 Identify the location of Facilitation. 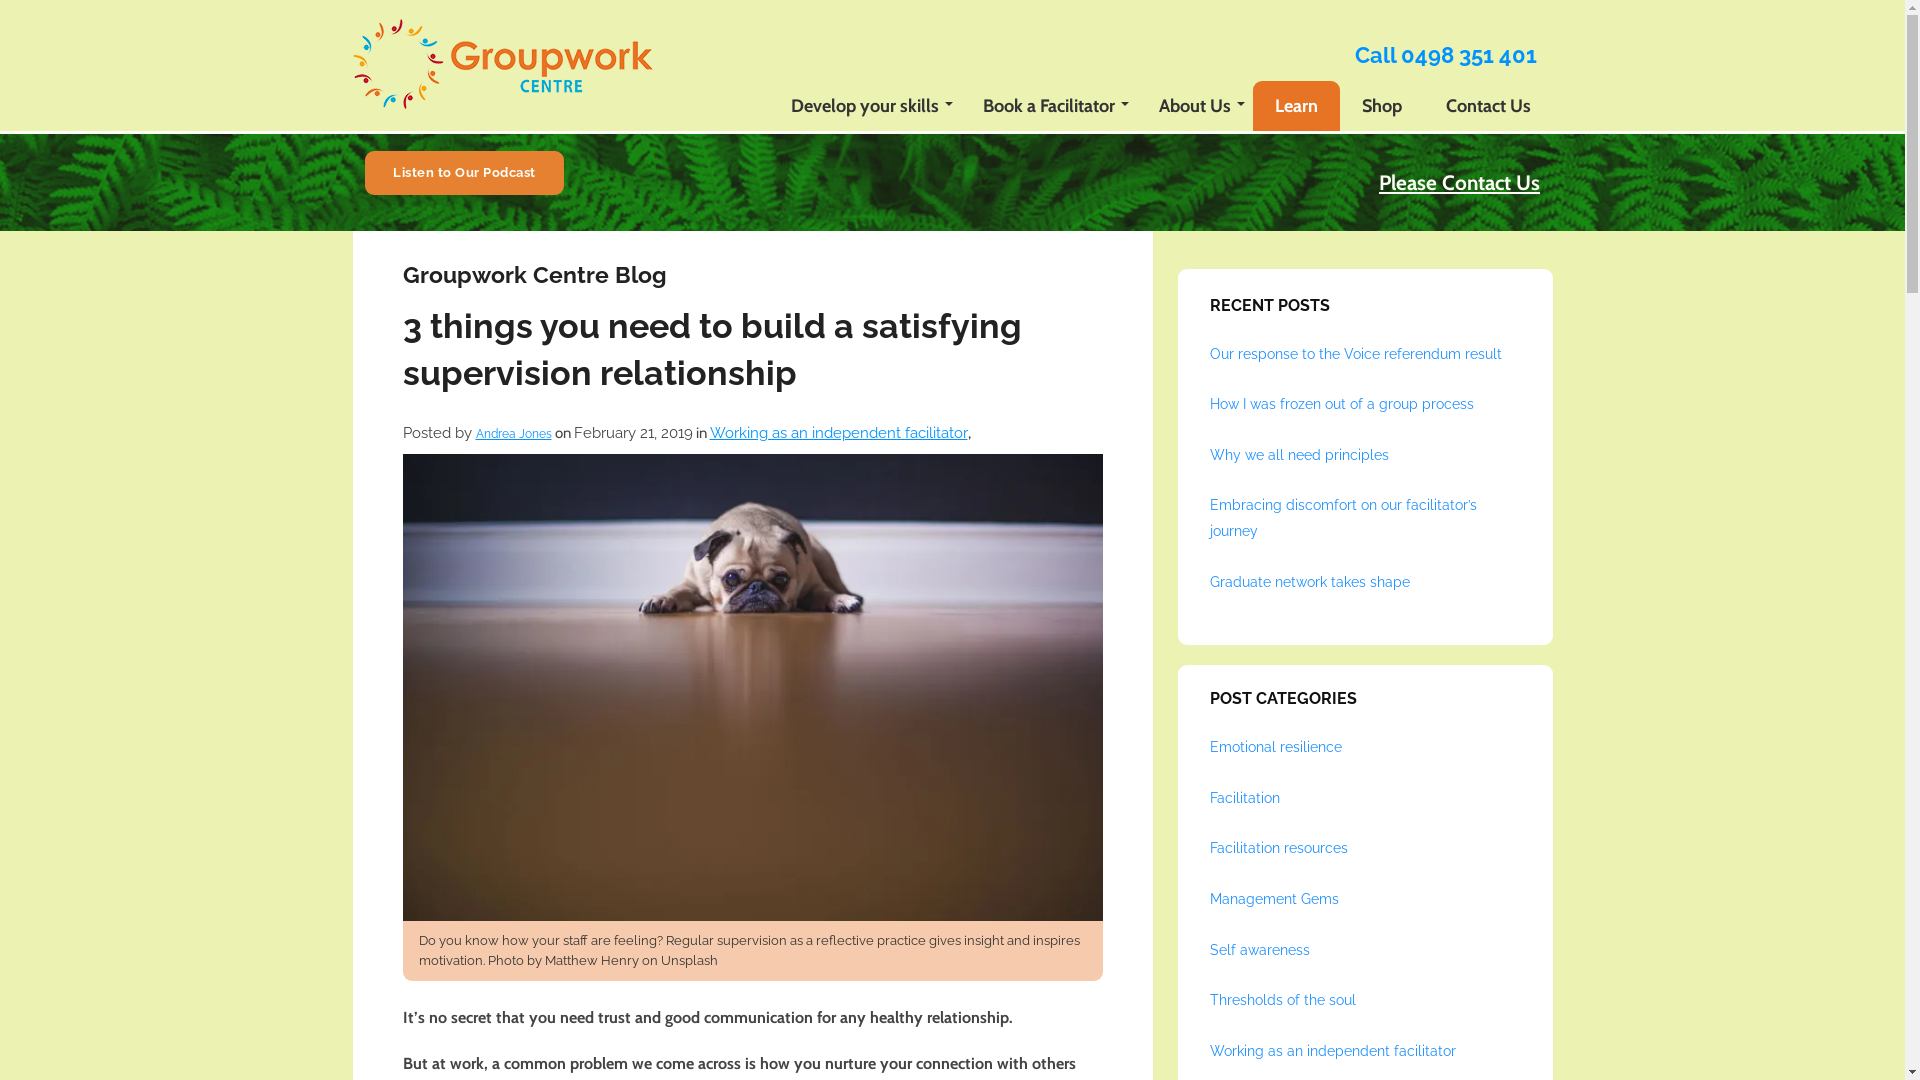
(1245, 798).